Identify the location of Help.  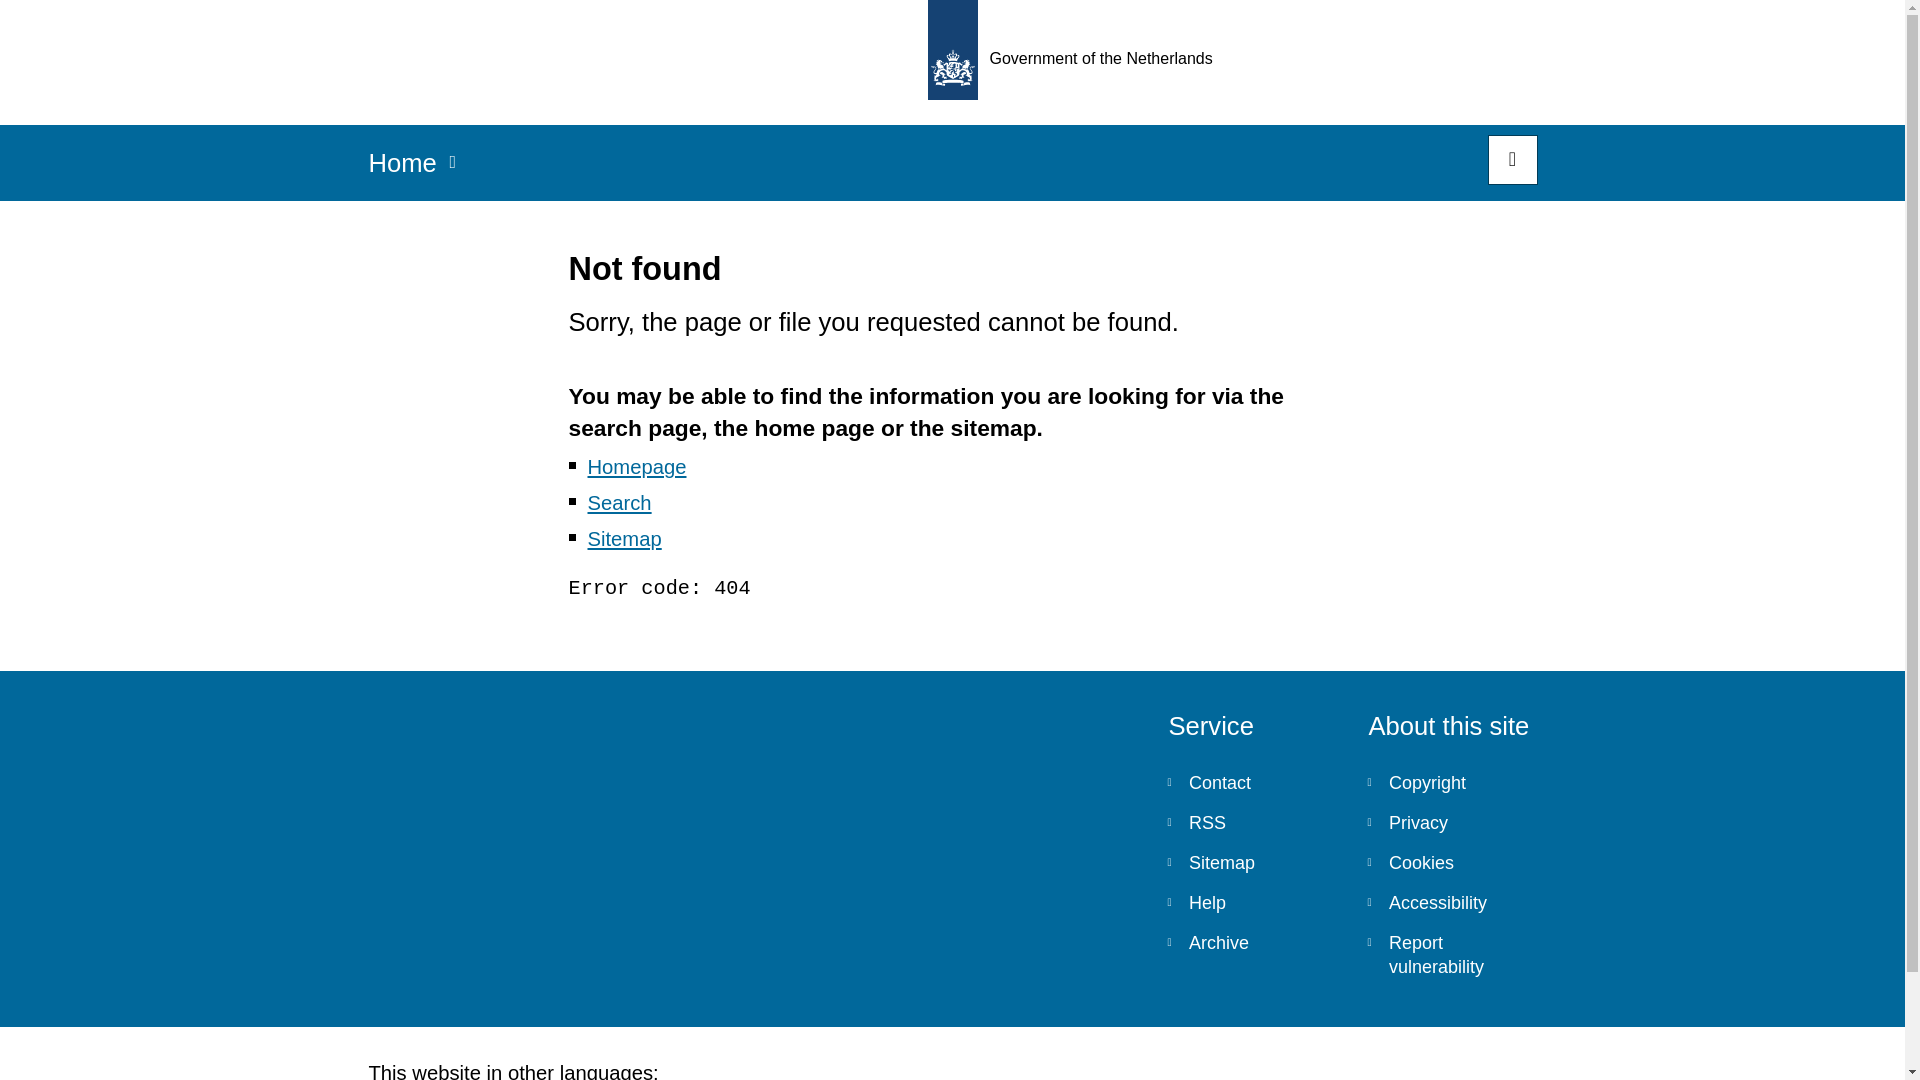
(1252, 903).